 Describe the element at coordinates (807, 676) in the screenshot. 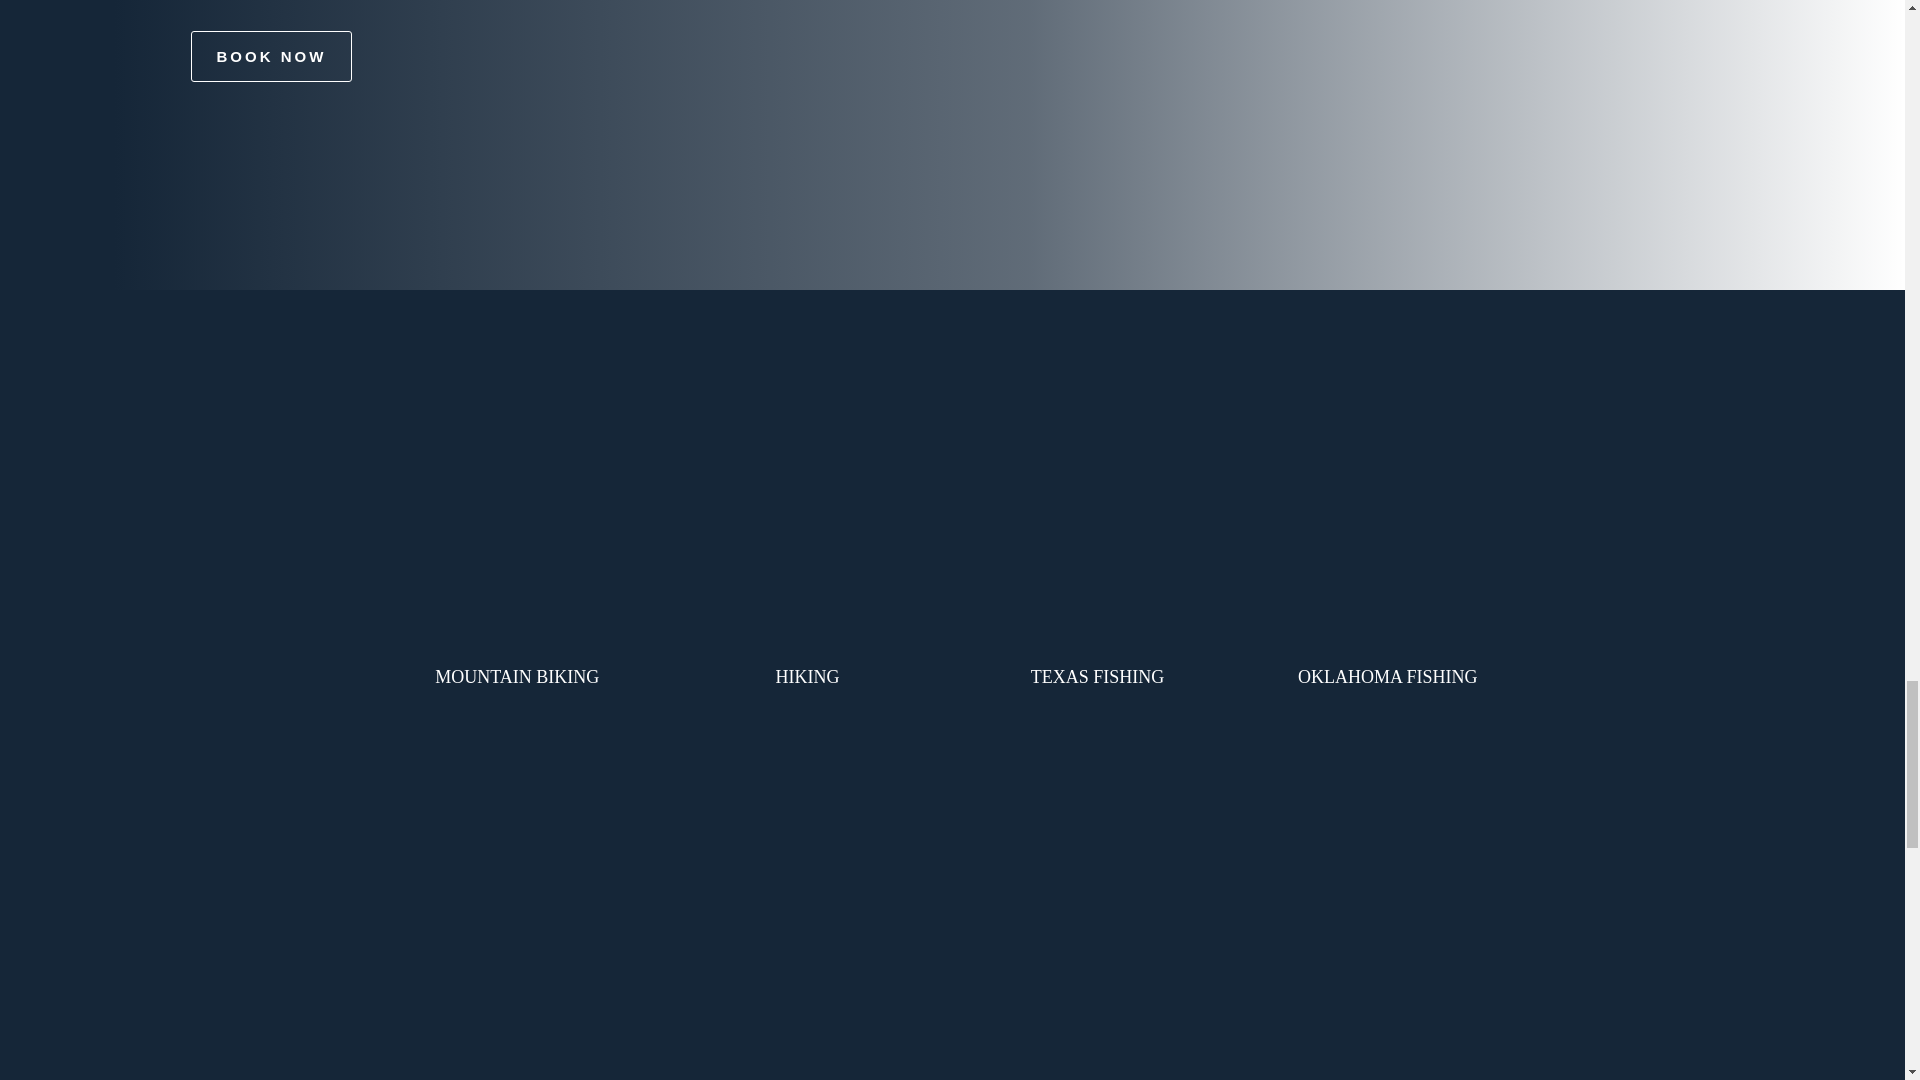

I see `HIKING` at that location.